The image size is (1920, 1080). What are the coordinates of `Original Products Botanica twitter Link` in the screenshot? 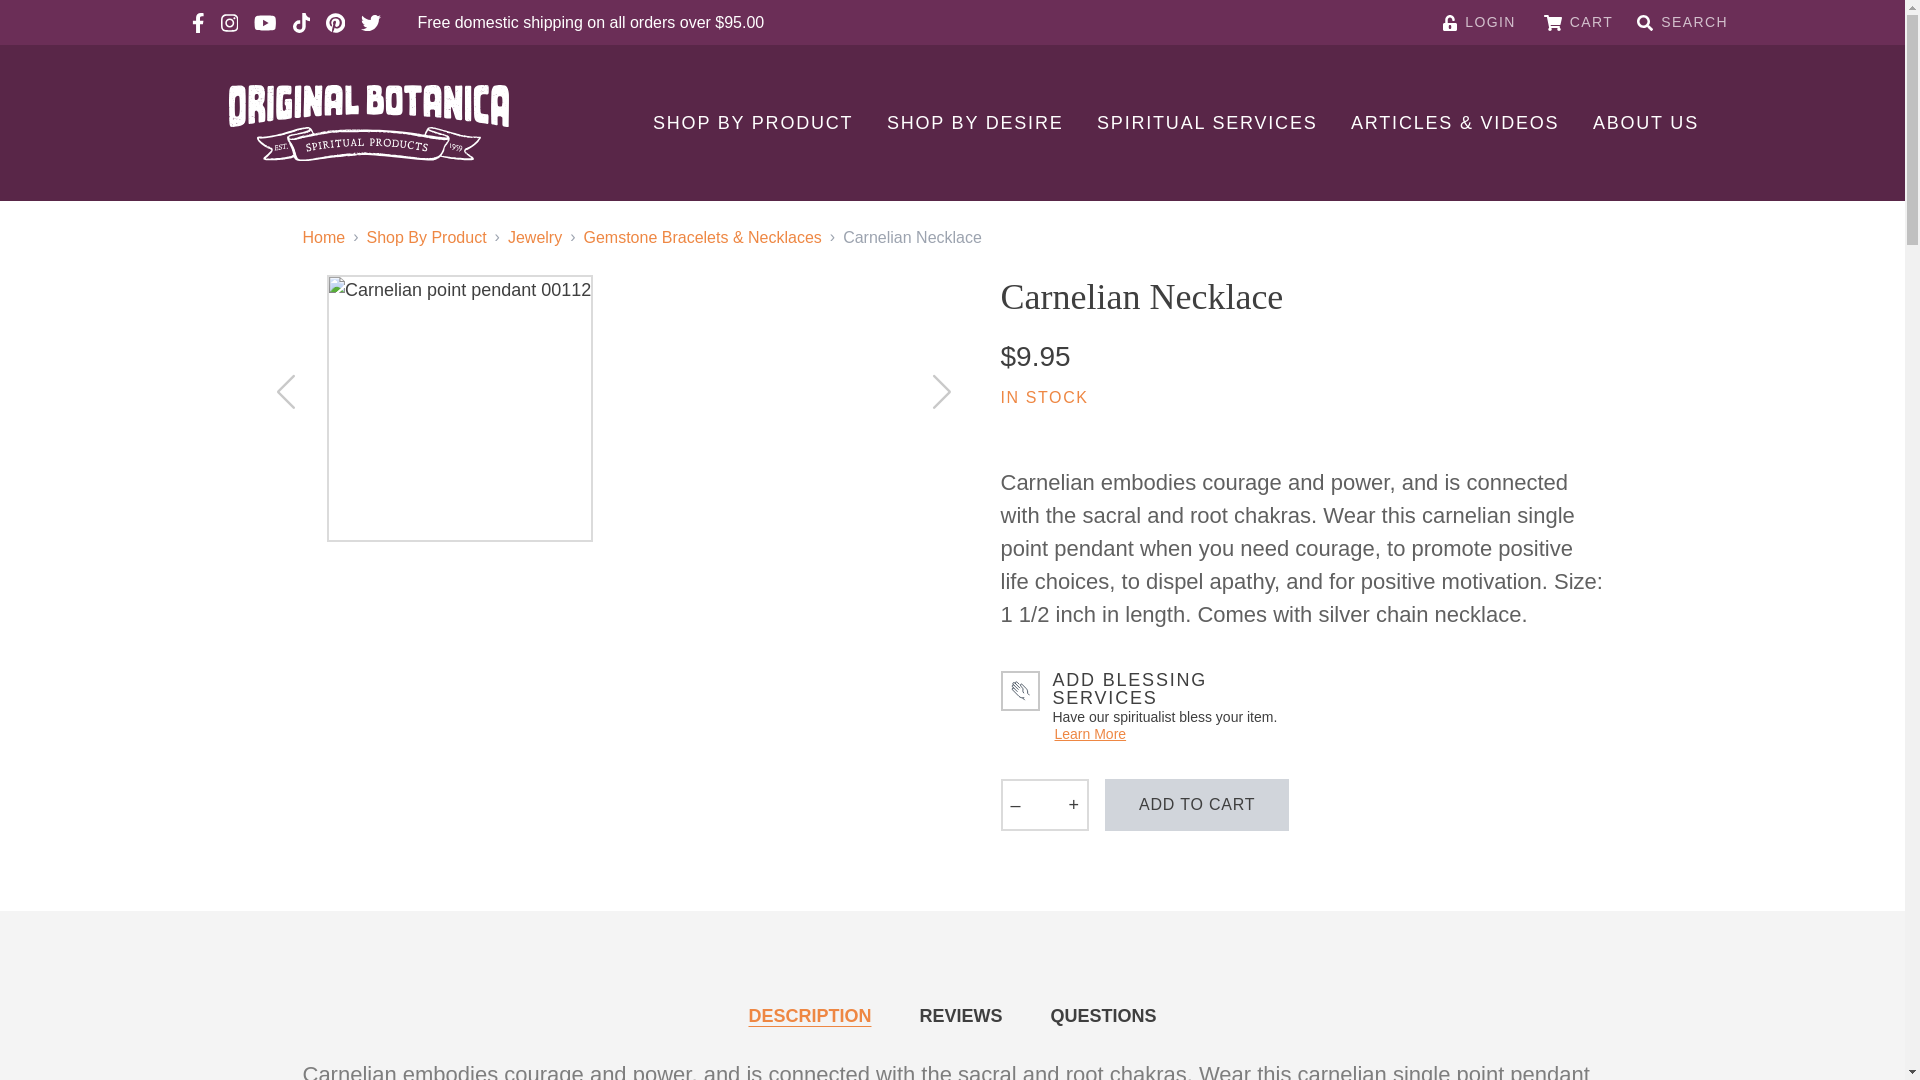 It's located at (370, 22).